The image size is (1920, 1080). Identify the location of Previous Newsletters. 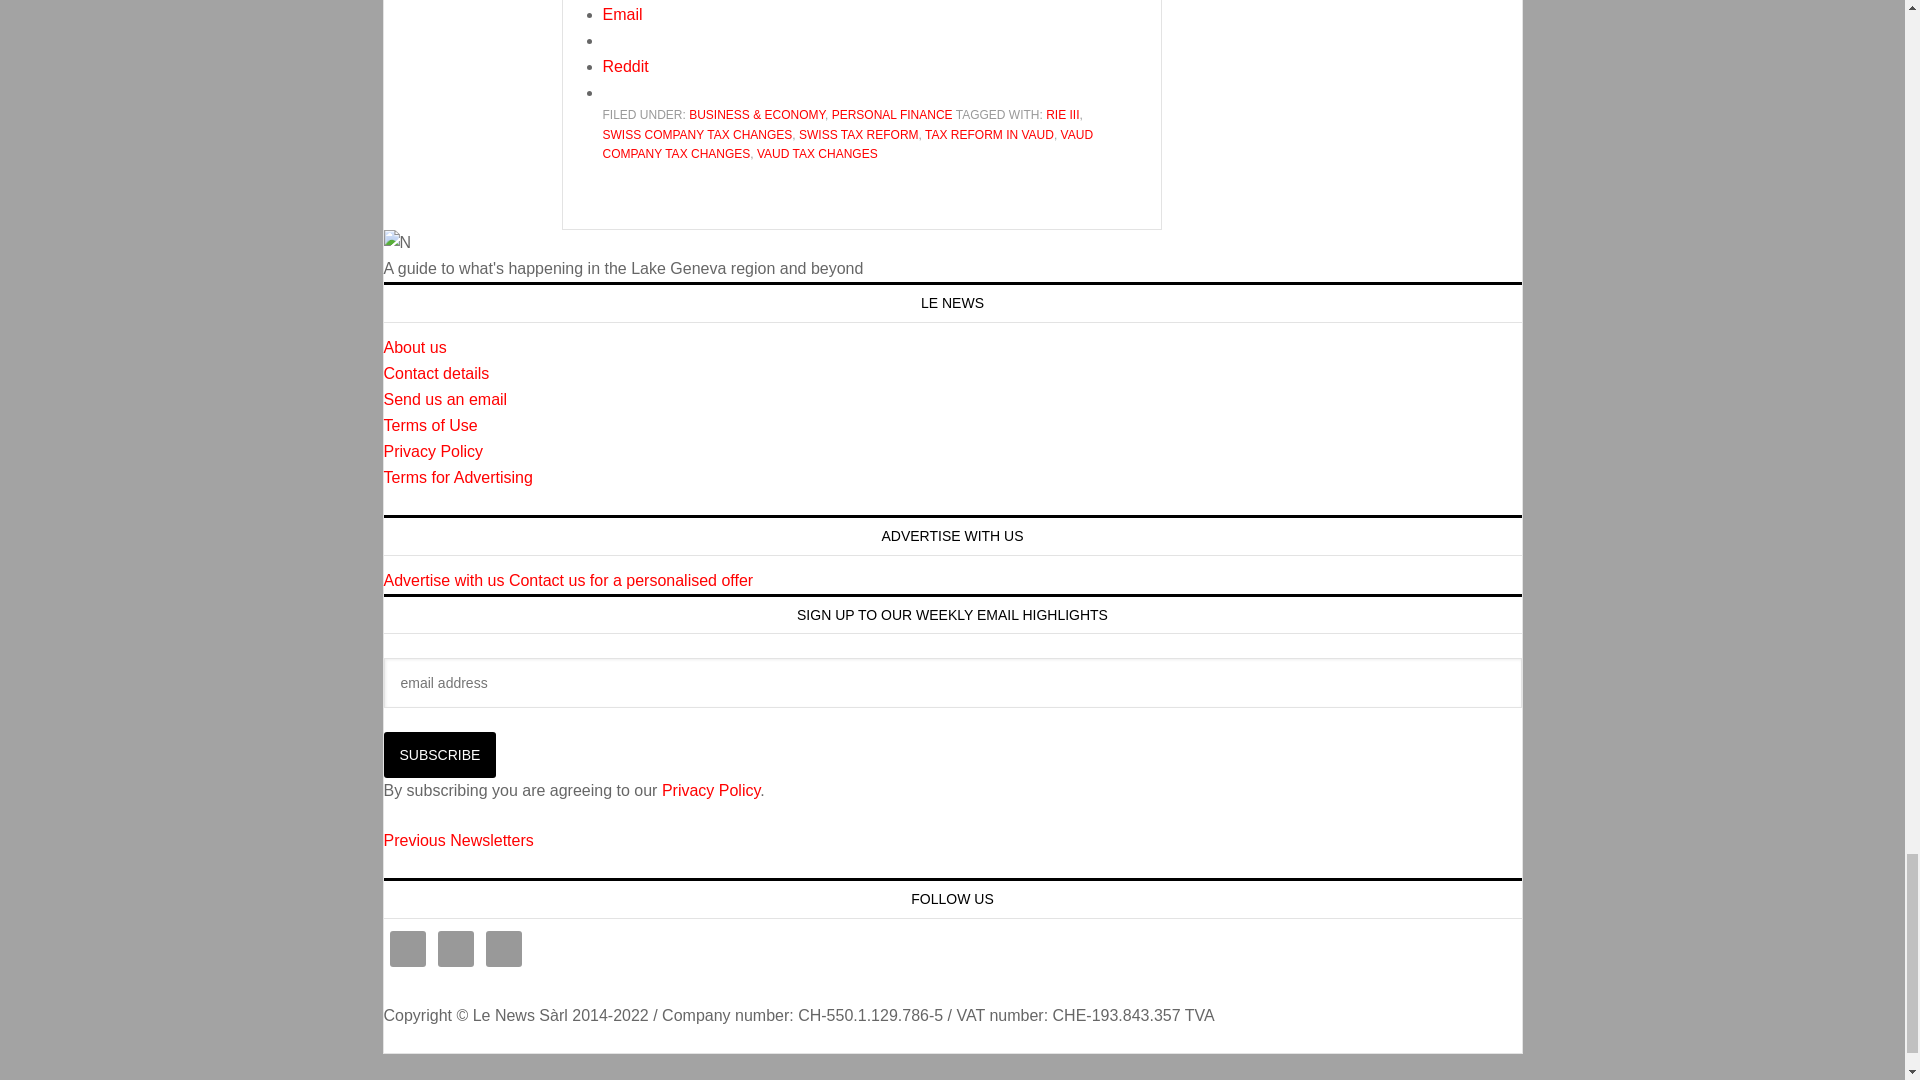
(458, 840).